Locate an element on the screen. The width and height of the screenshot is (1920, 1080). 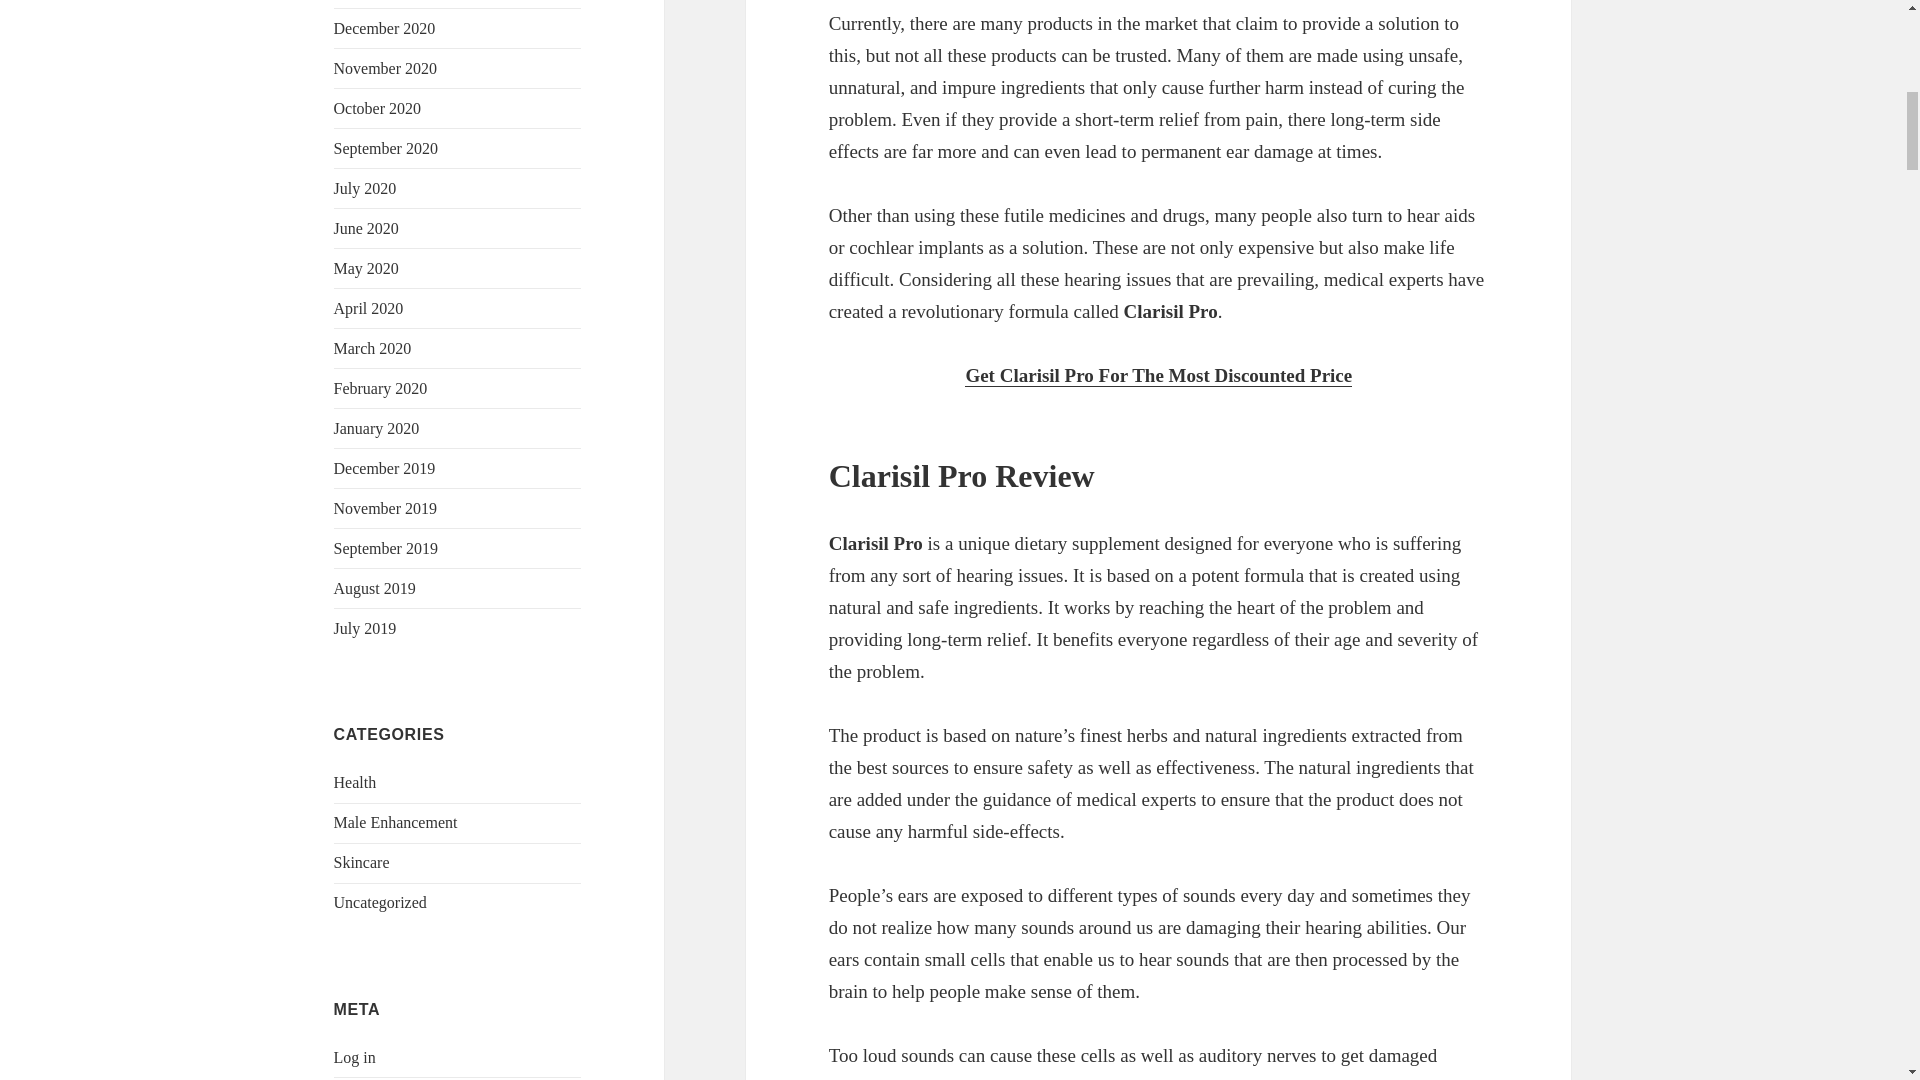
December 2020 is located at coordinates (384, 28).